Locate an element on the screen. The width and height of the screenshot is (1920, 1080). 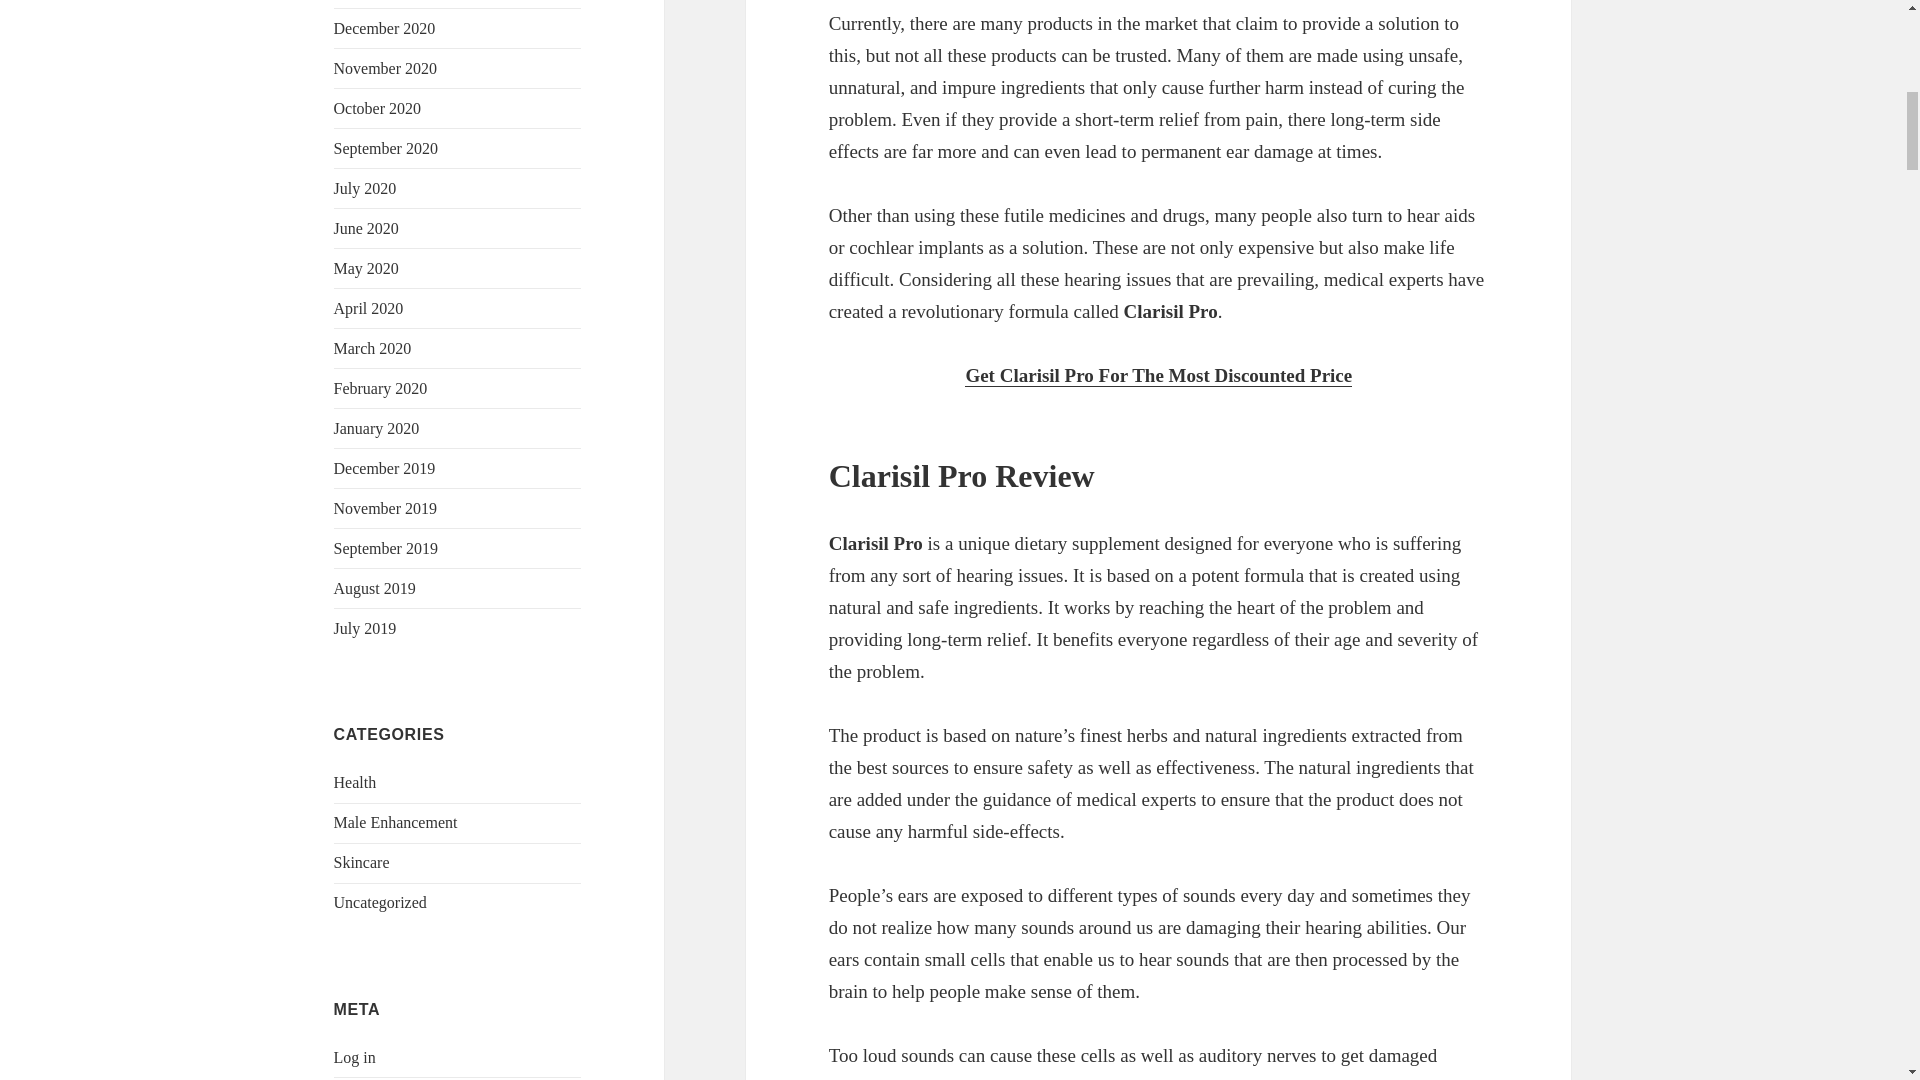
December 2020 is located at coordinates (384, 28).